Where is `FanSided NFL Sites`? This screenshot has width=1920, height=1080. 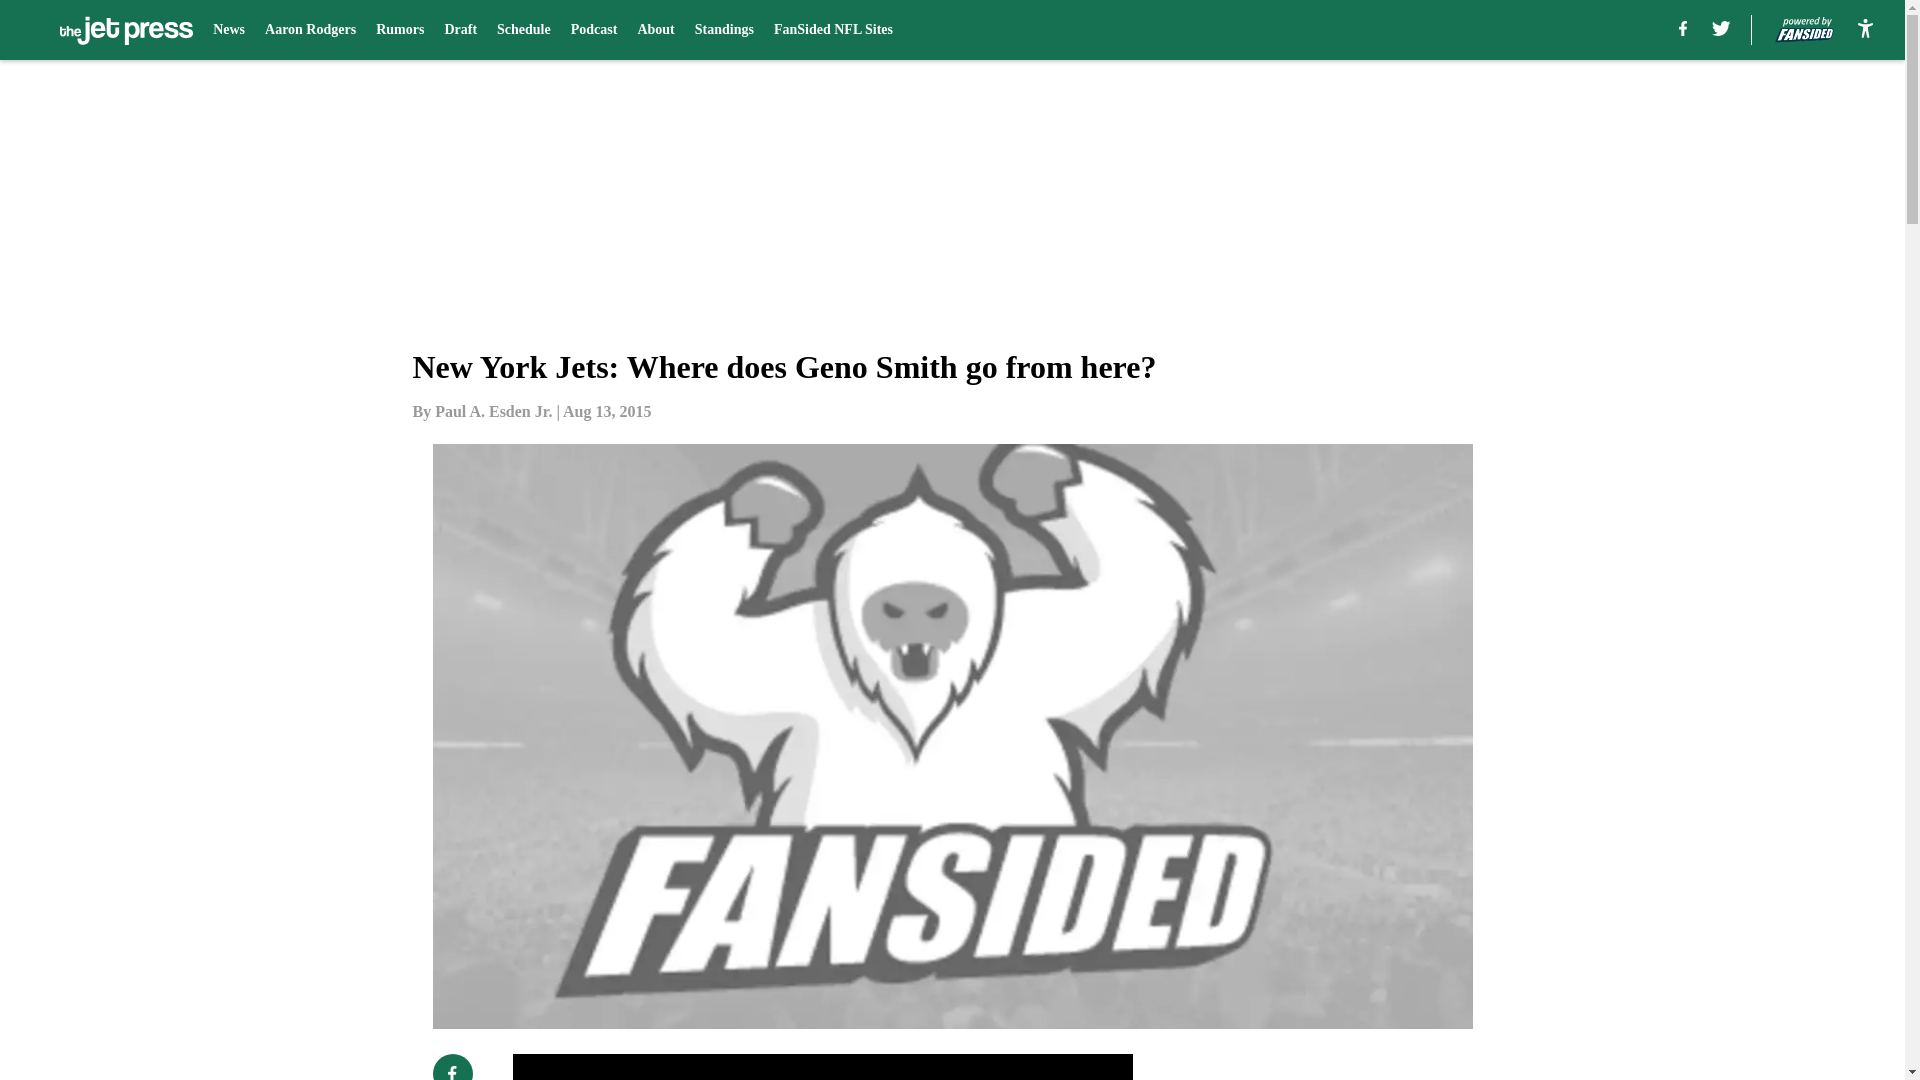
FanSided NFL Sites is located at coordinates (832, 30).